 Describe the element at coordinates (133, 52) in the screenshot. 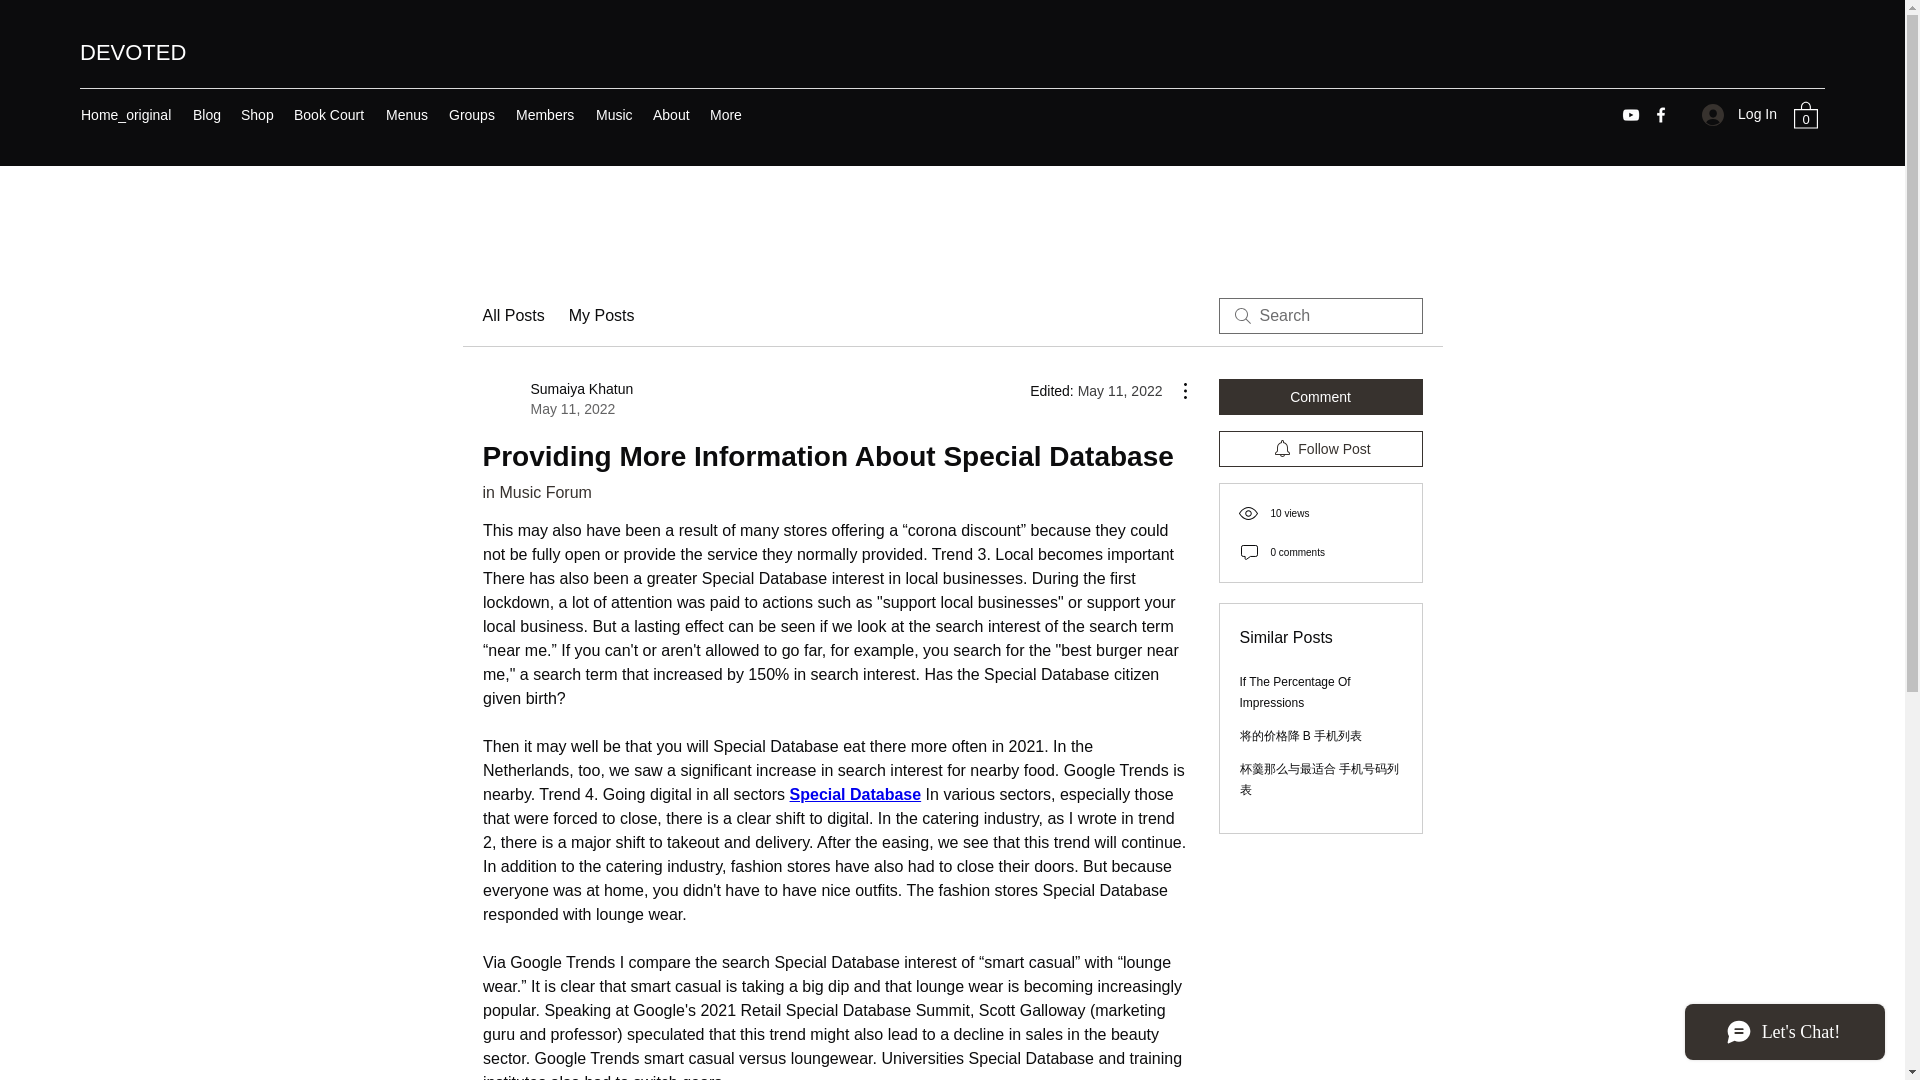

I see `DEVOTED` at that location.